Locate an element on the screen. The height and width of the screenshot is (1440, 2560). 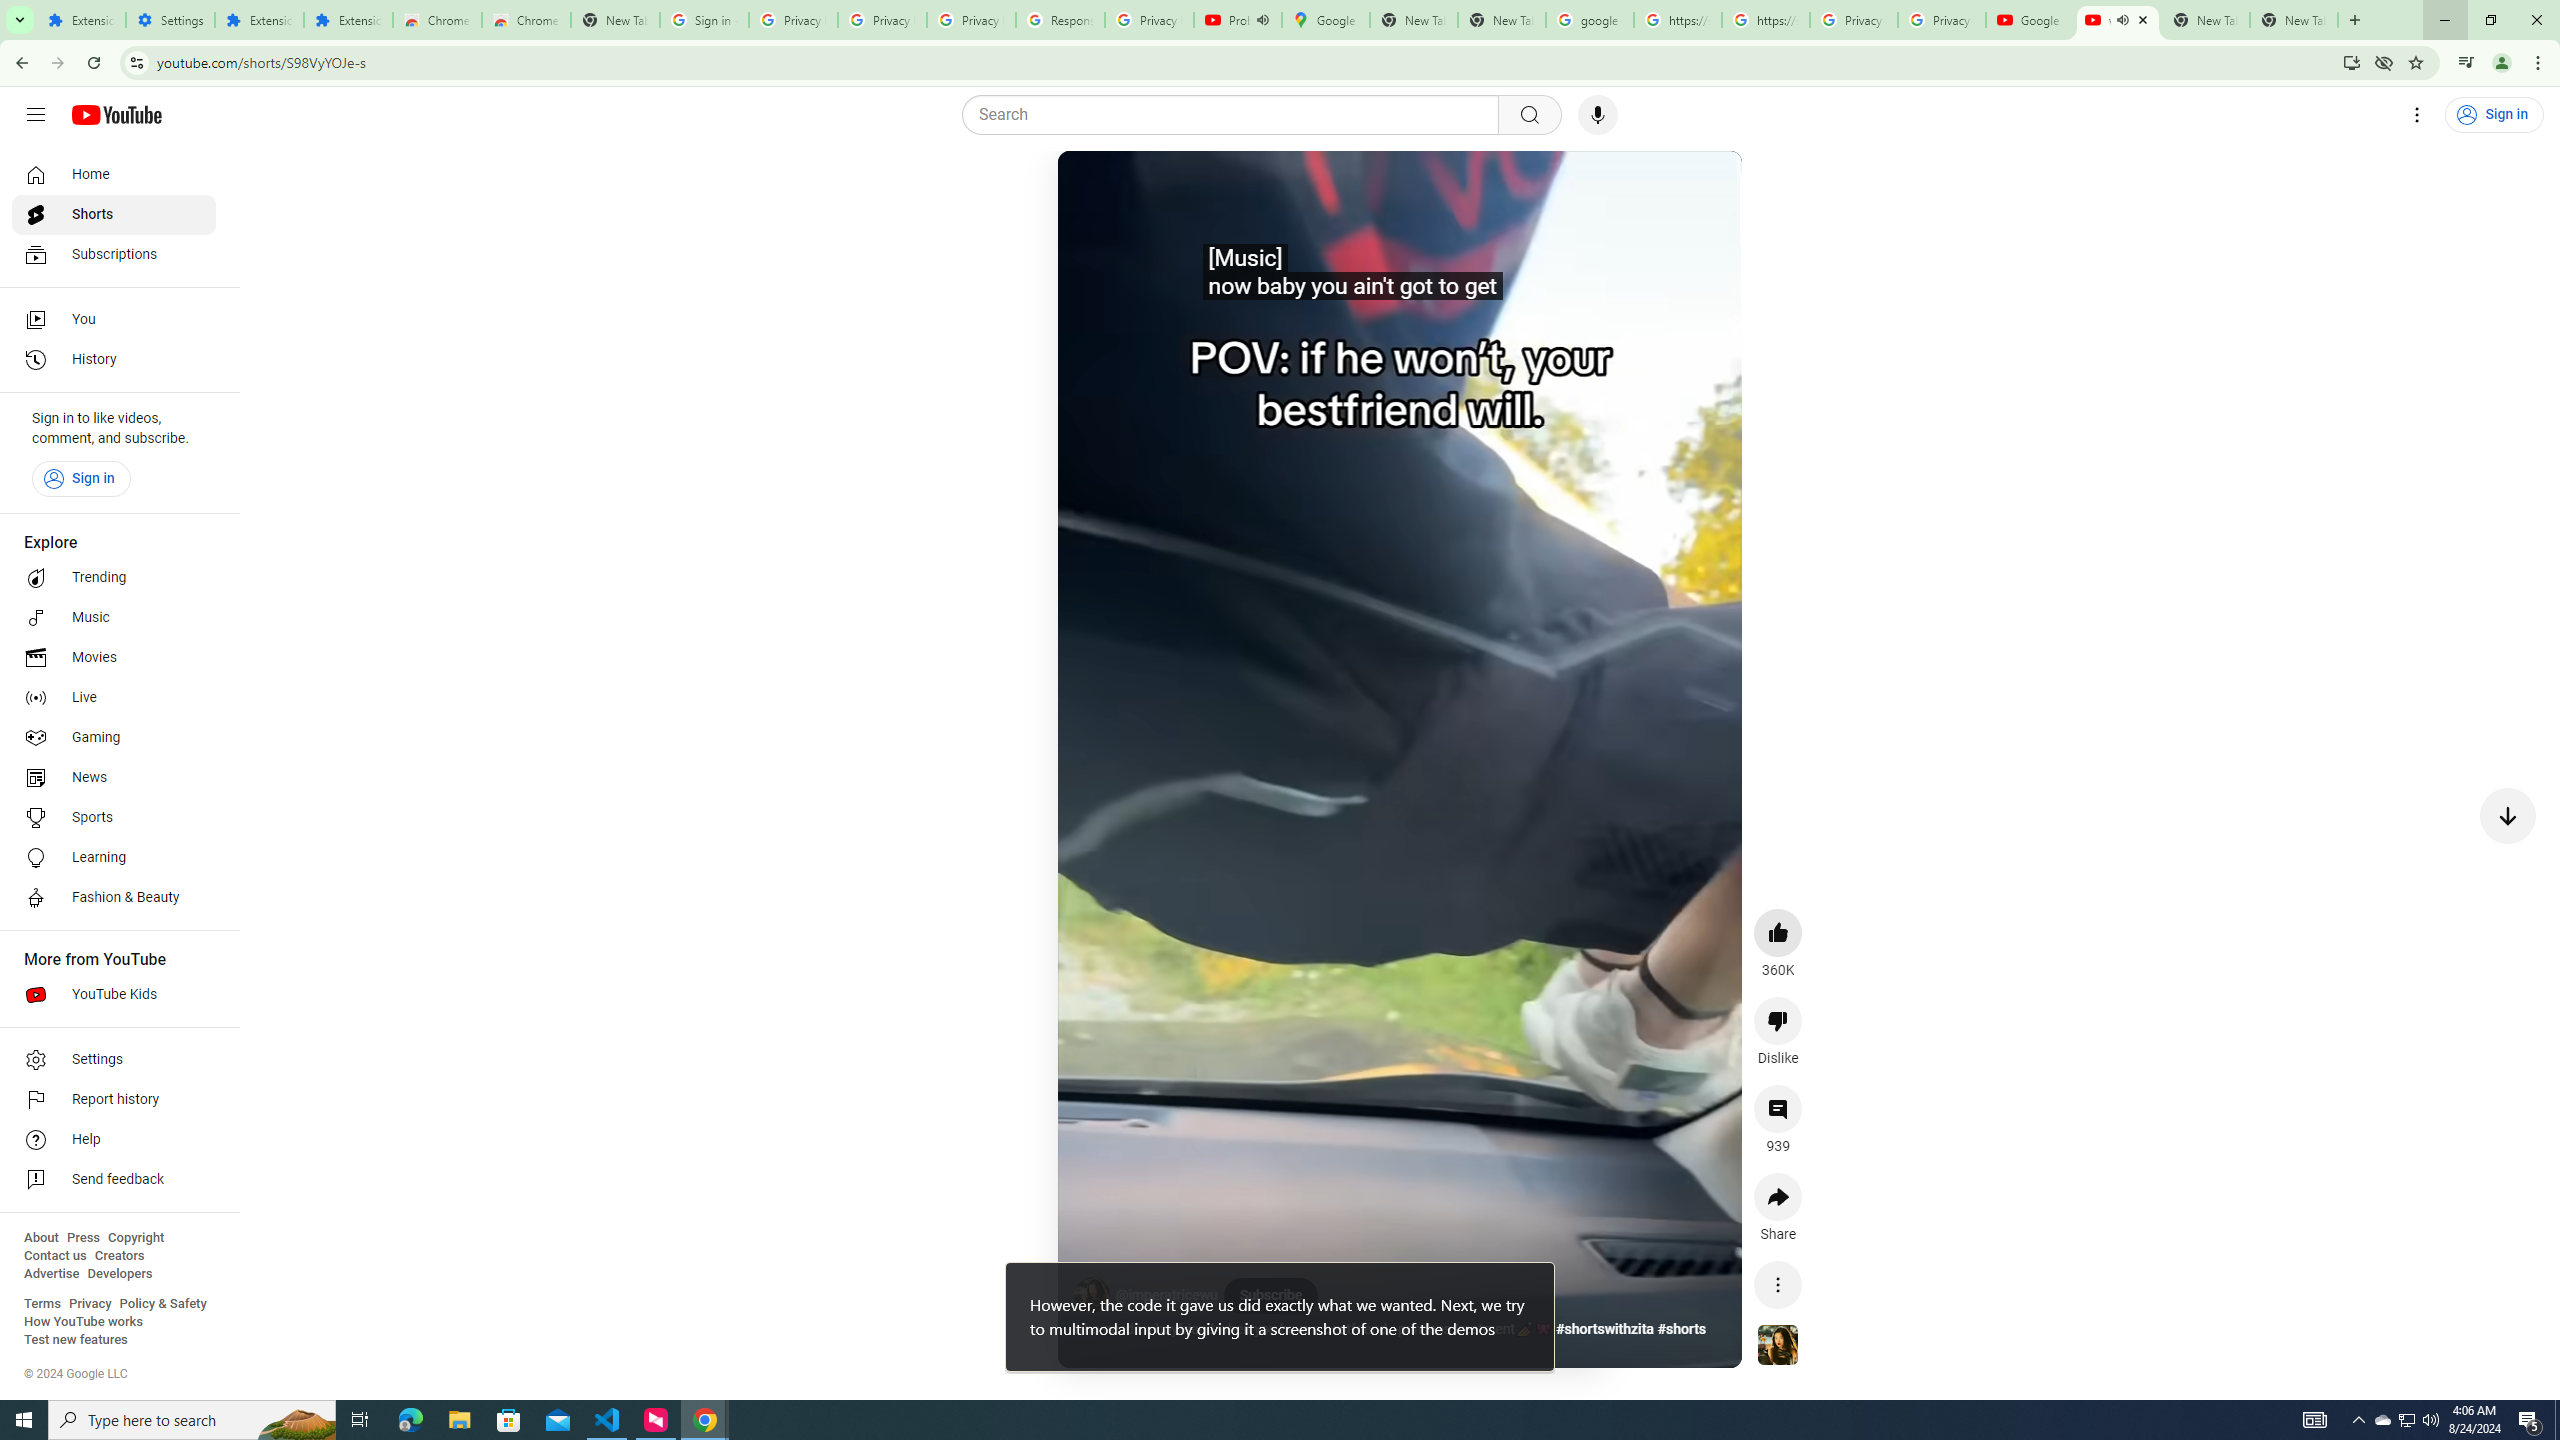
Movies is located at coordinates (114, 658).